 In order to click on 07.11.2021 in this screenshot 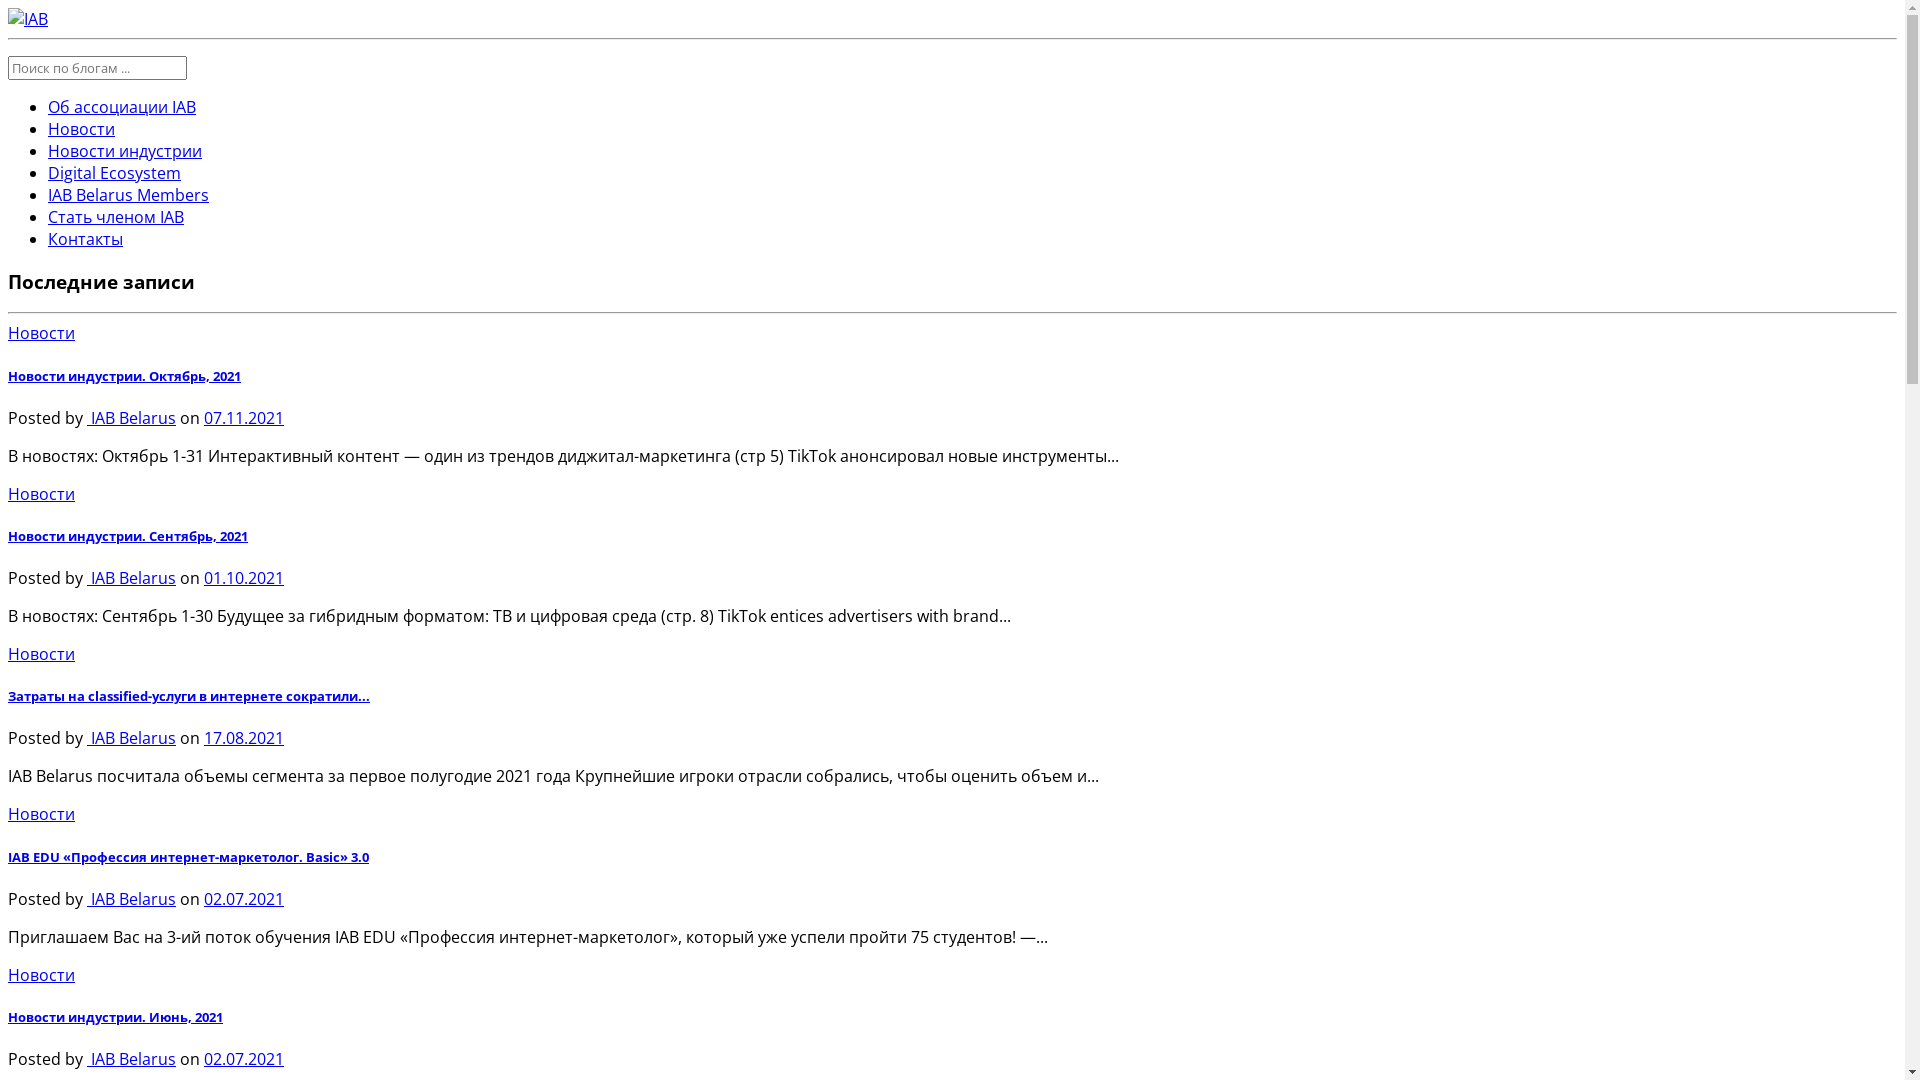, I will do `click(244, 418)`.